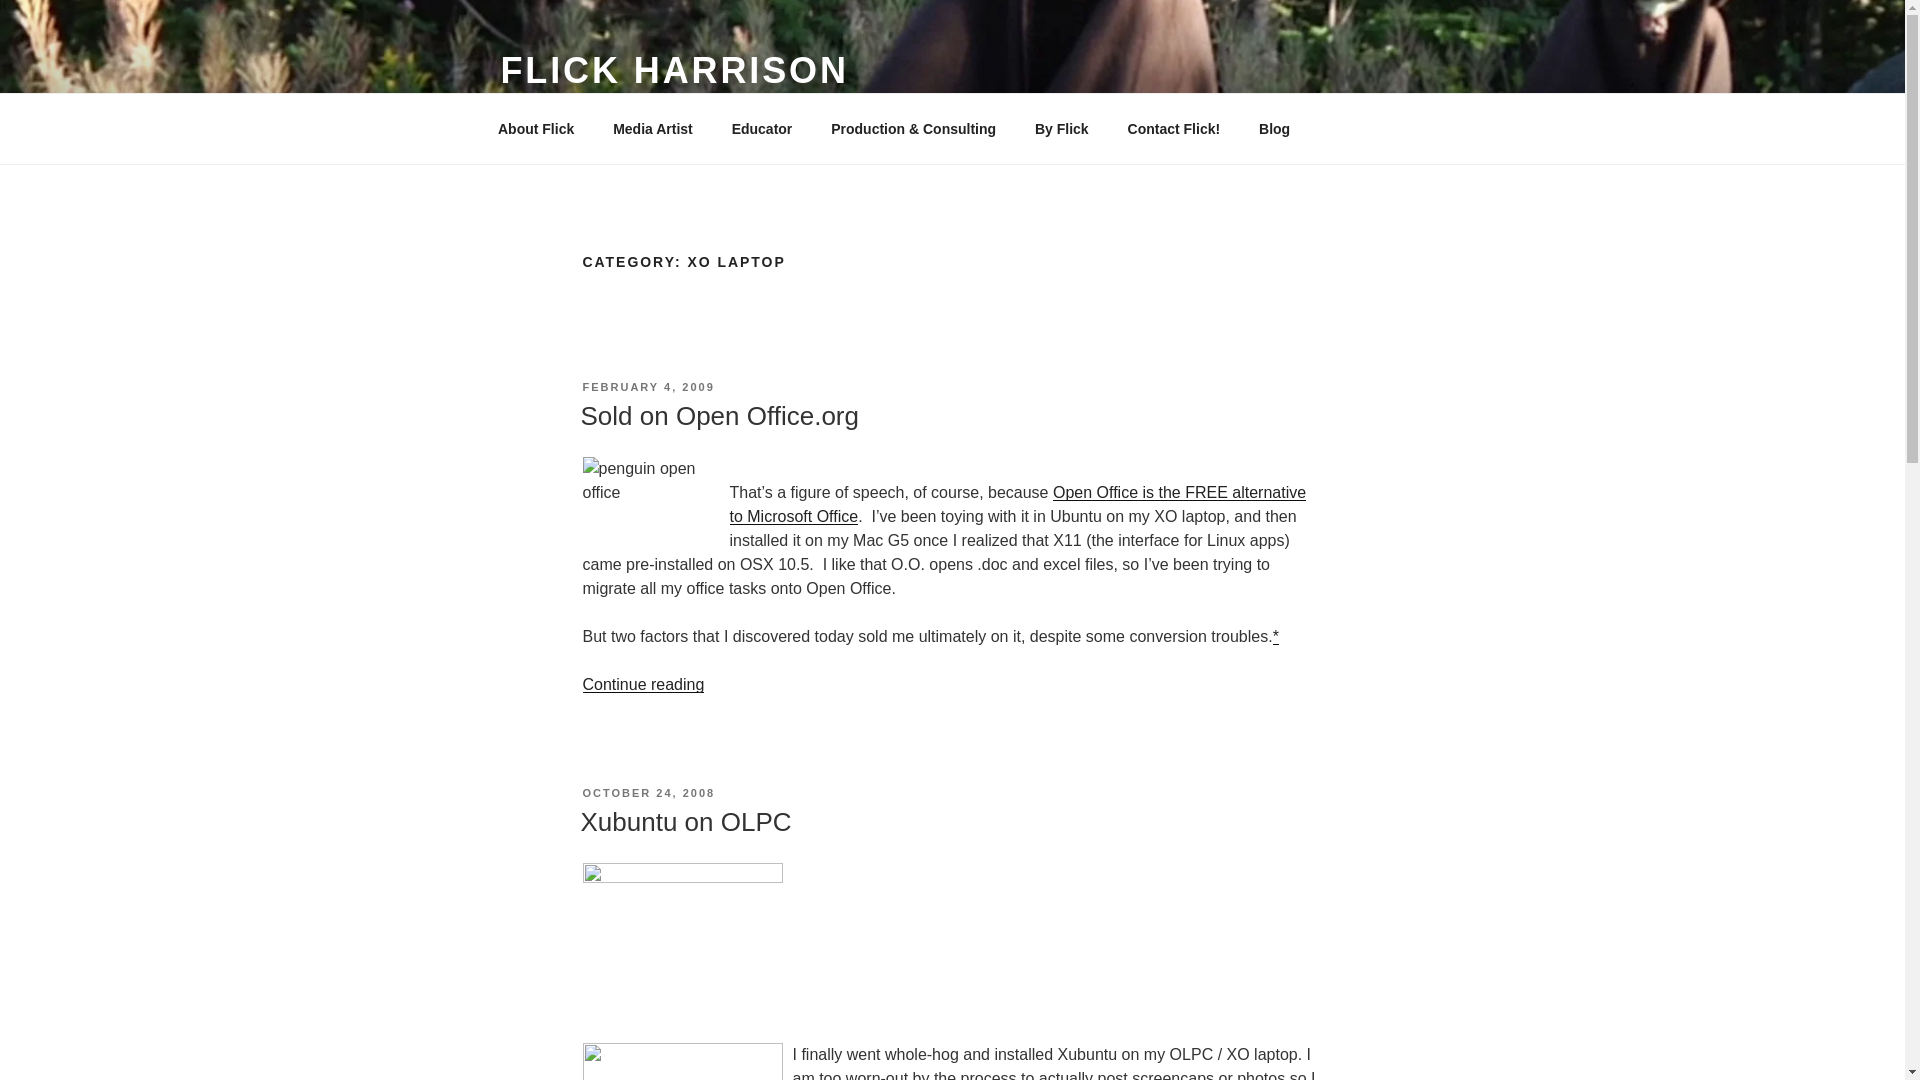 This screenshot has width=1920, height=1080. What do you see at coordinates (1018, 504) in the screenshot?
I see `Open Office is the FREE alternative to Microsoft Office` at bounding box center [1018, 504].